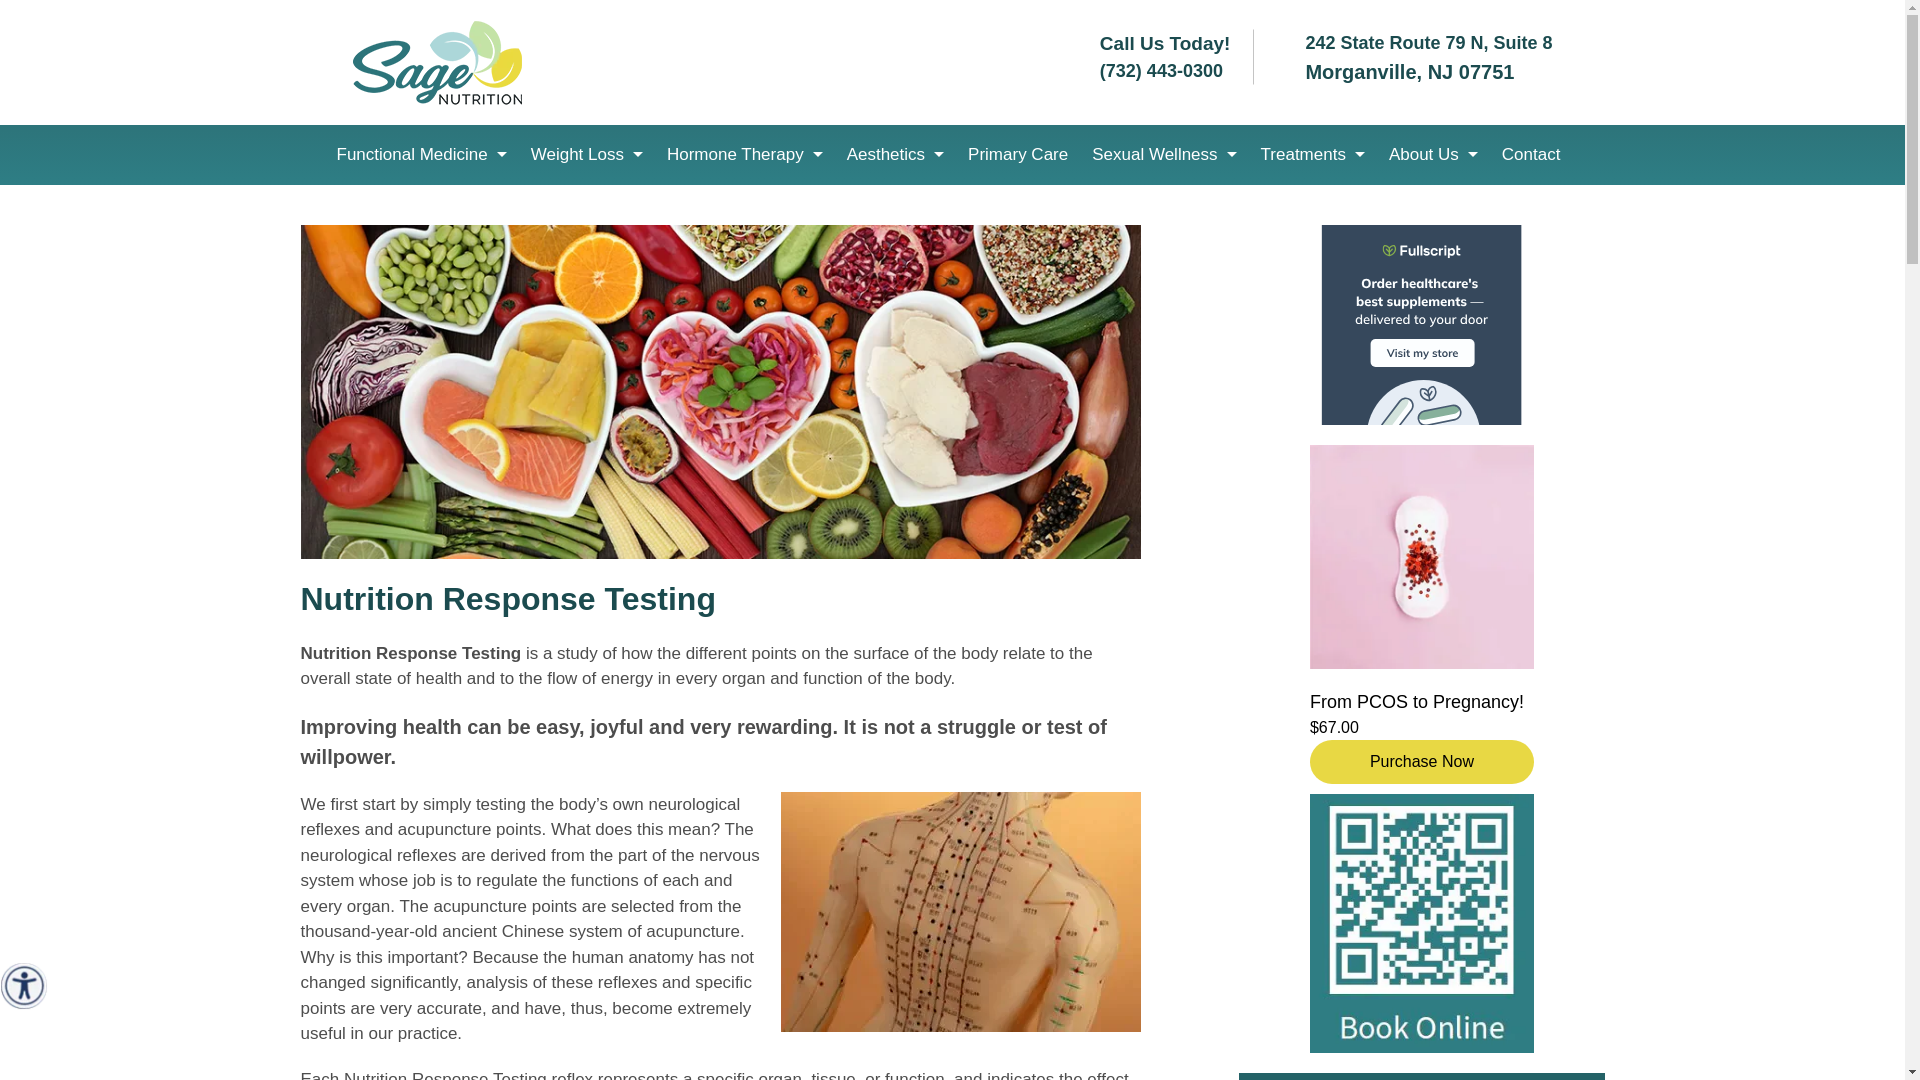 This screenshot has width=1920, height=1080. Describe the element at coordinates (1432, 154) in the screenshot. I see `About Us` at that location.